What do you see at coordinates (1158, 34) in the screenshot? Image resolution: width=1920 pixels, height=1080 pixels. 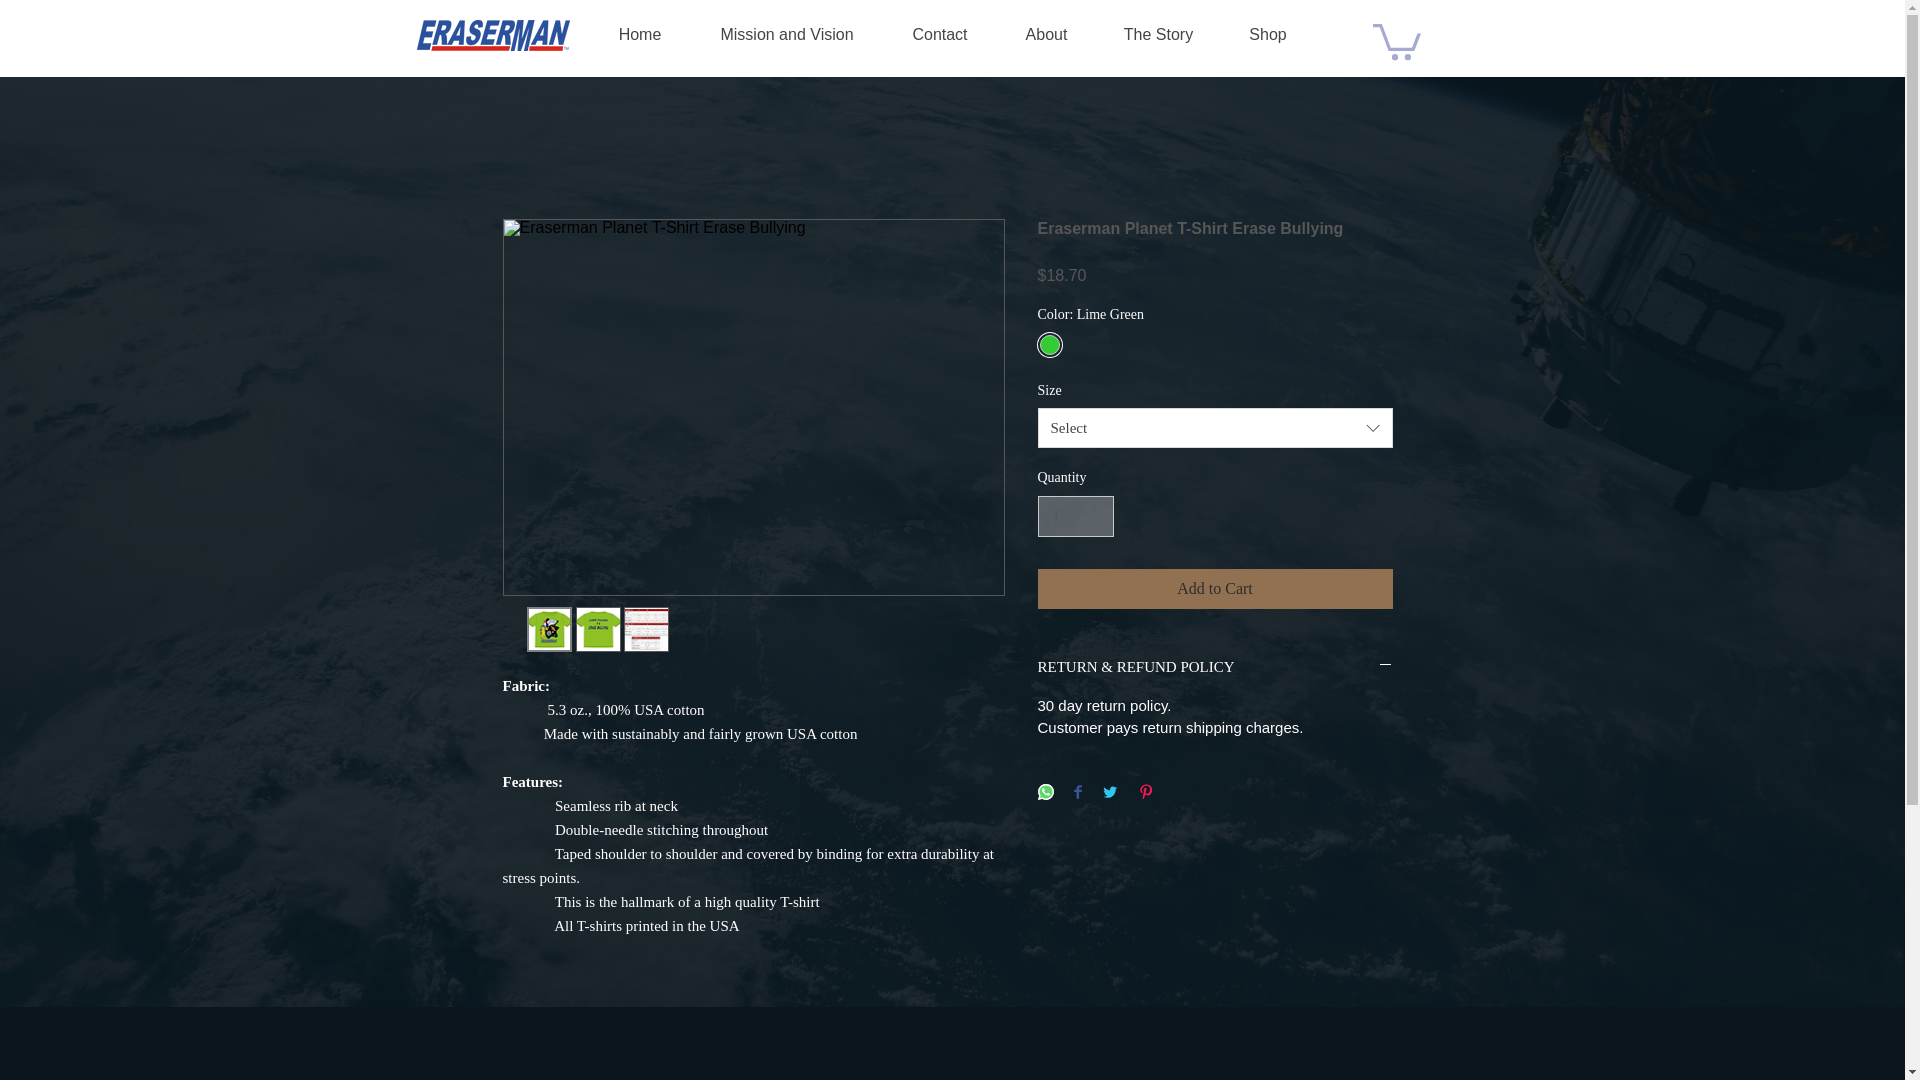 I see `The Story` at bounding box center [1158, 34].